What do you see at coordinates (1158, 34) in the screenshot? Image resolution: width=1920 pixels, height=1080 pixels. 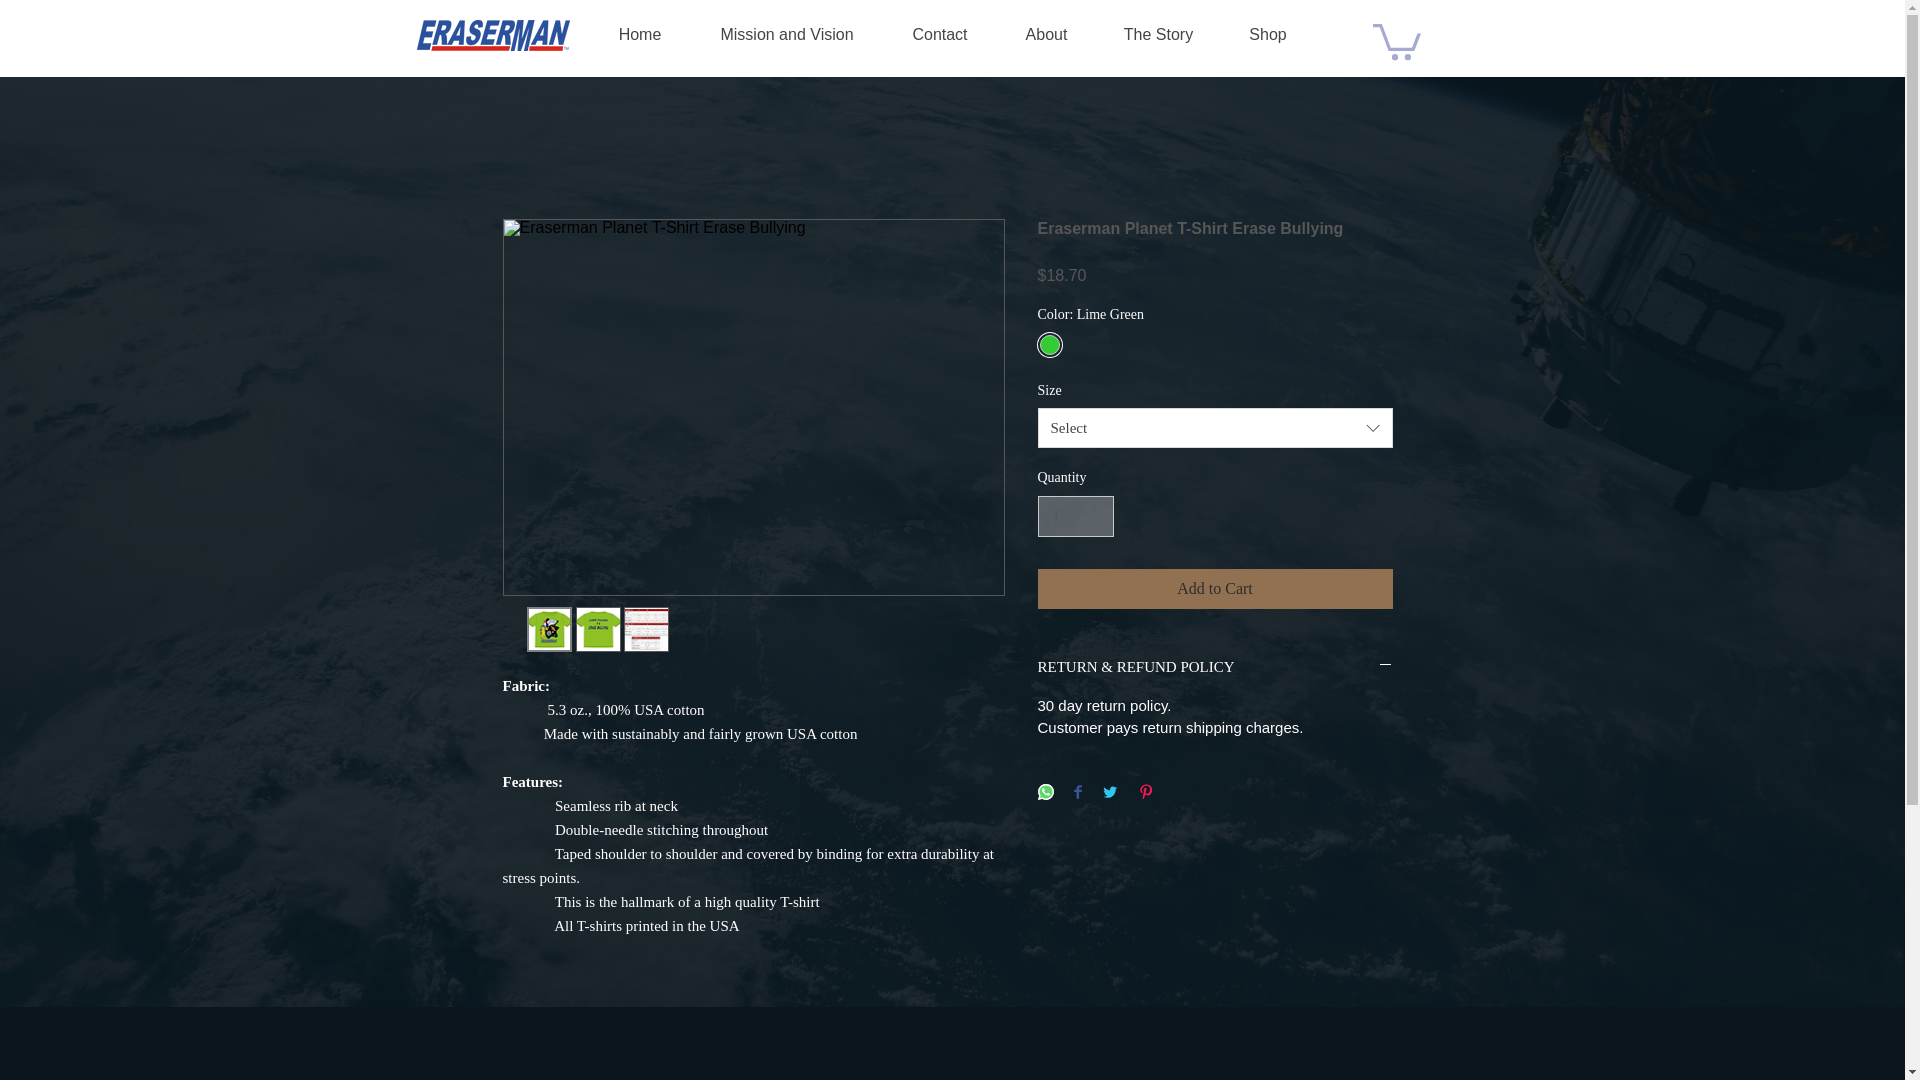 I see `The Story` at bounding box center [1158, 34].